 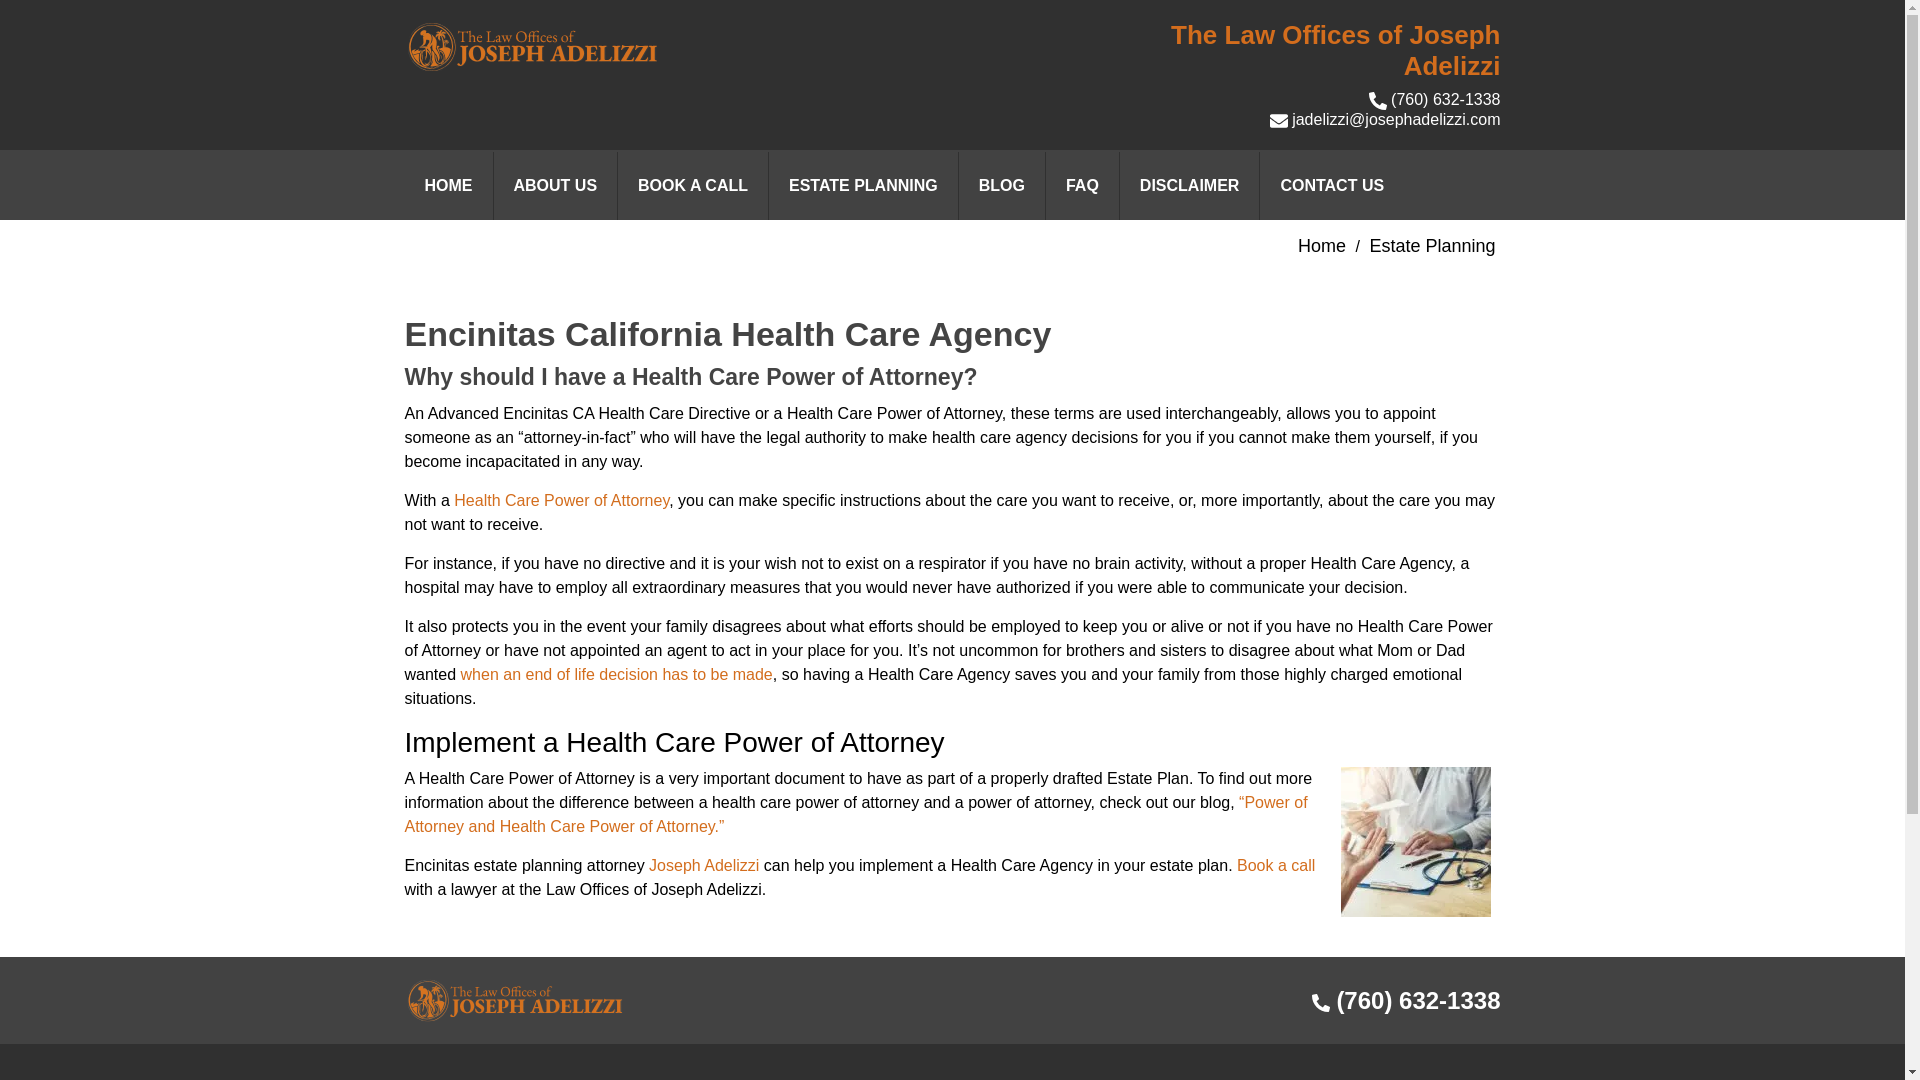 I want to click on Health Care Power of Attorney, so click(x=560, y=500).